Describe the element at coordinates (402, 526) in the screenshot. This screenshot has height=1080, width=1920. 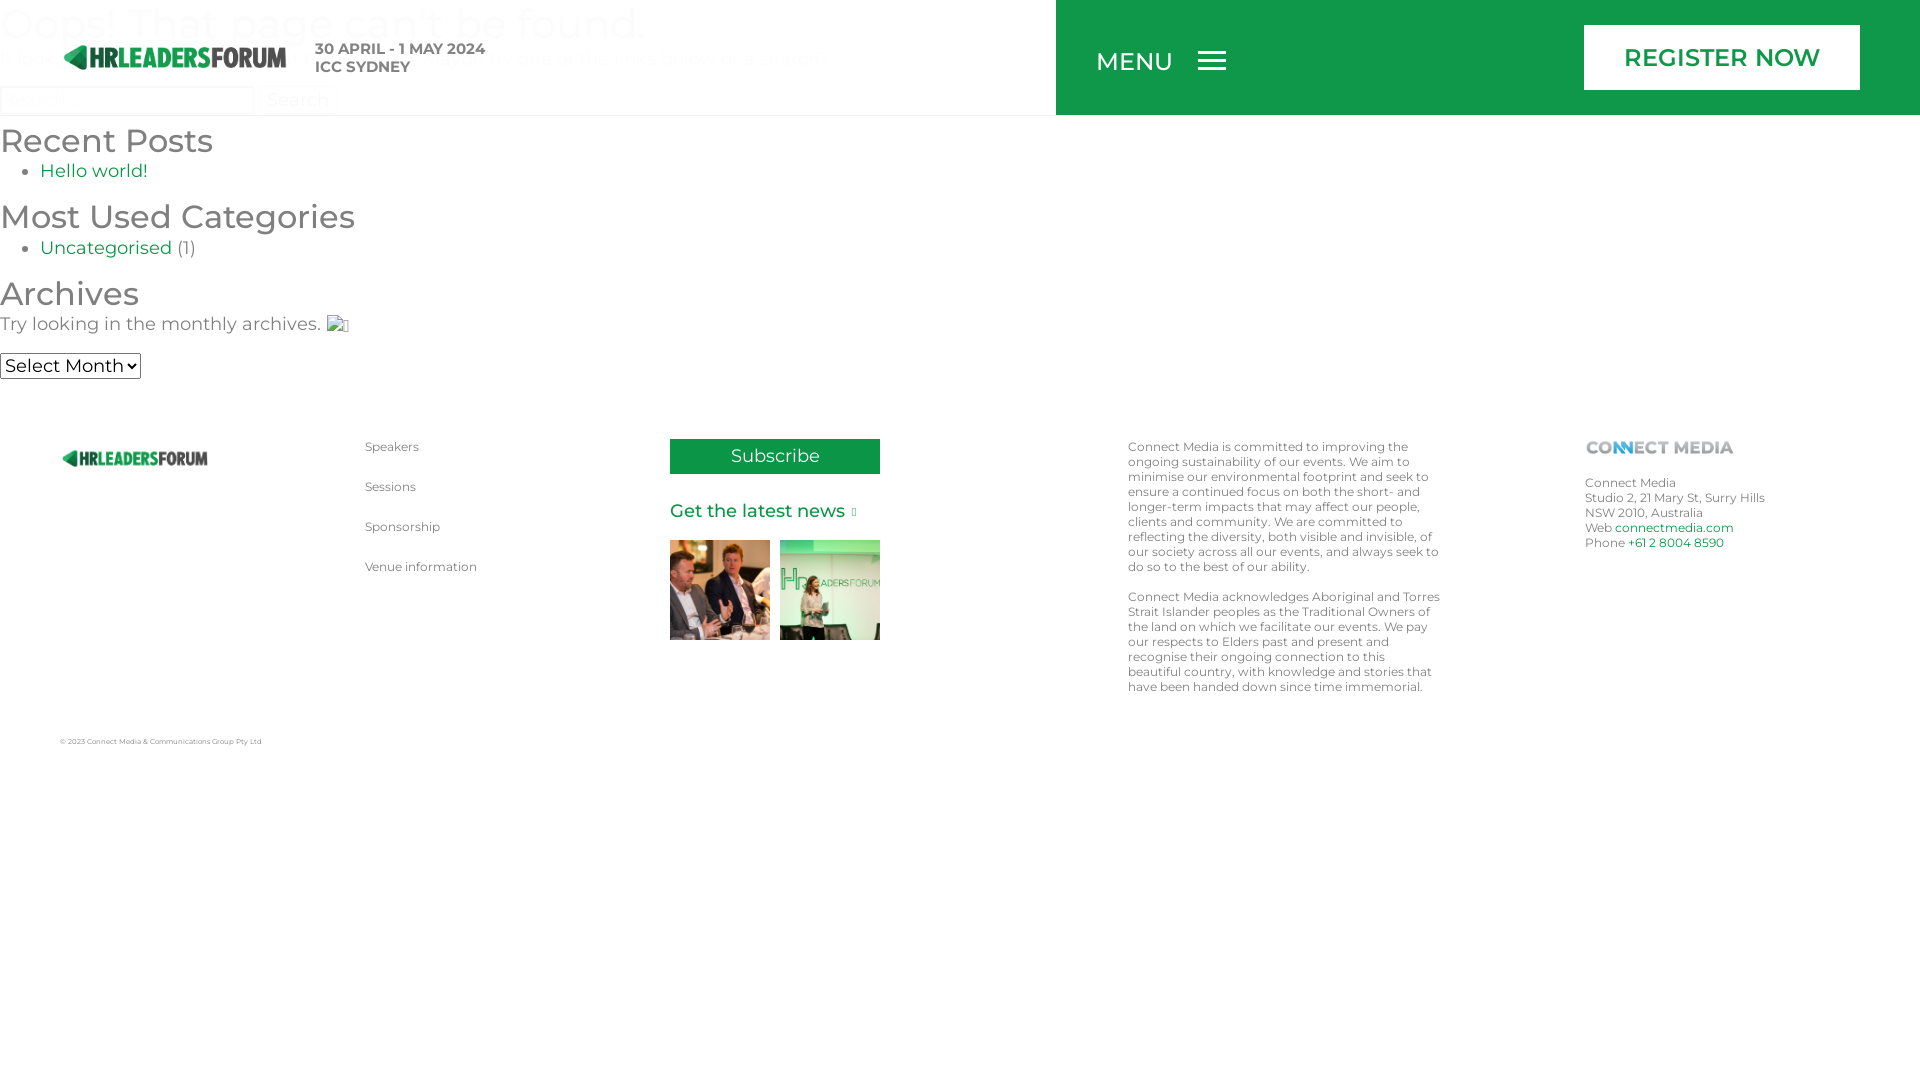
I see `Sponsorship` at that location.